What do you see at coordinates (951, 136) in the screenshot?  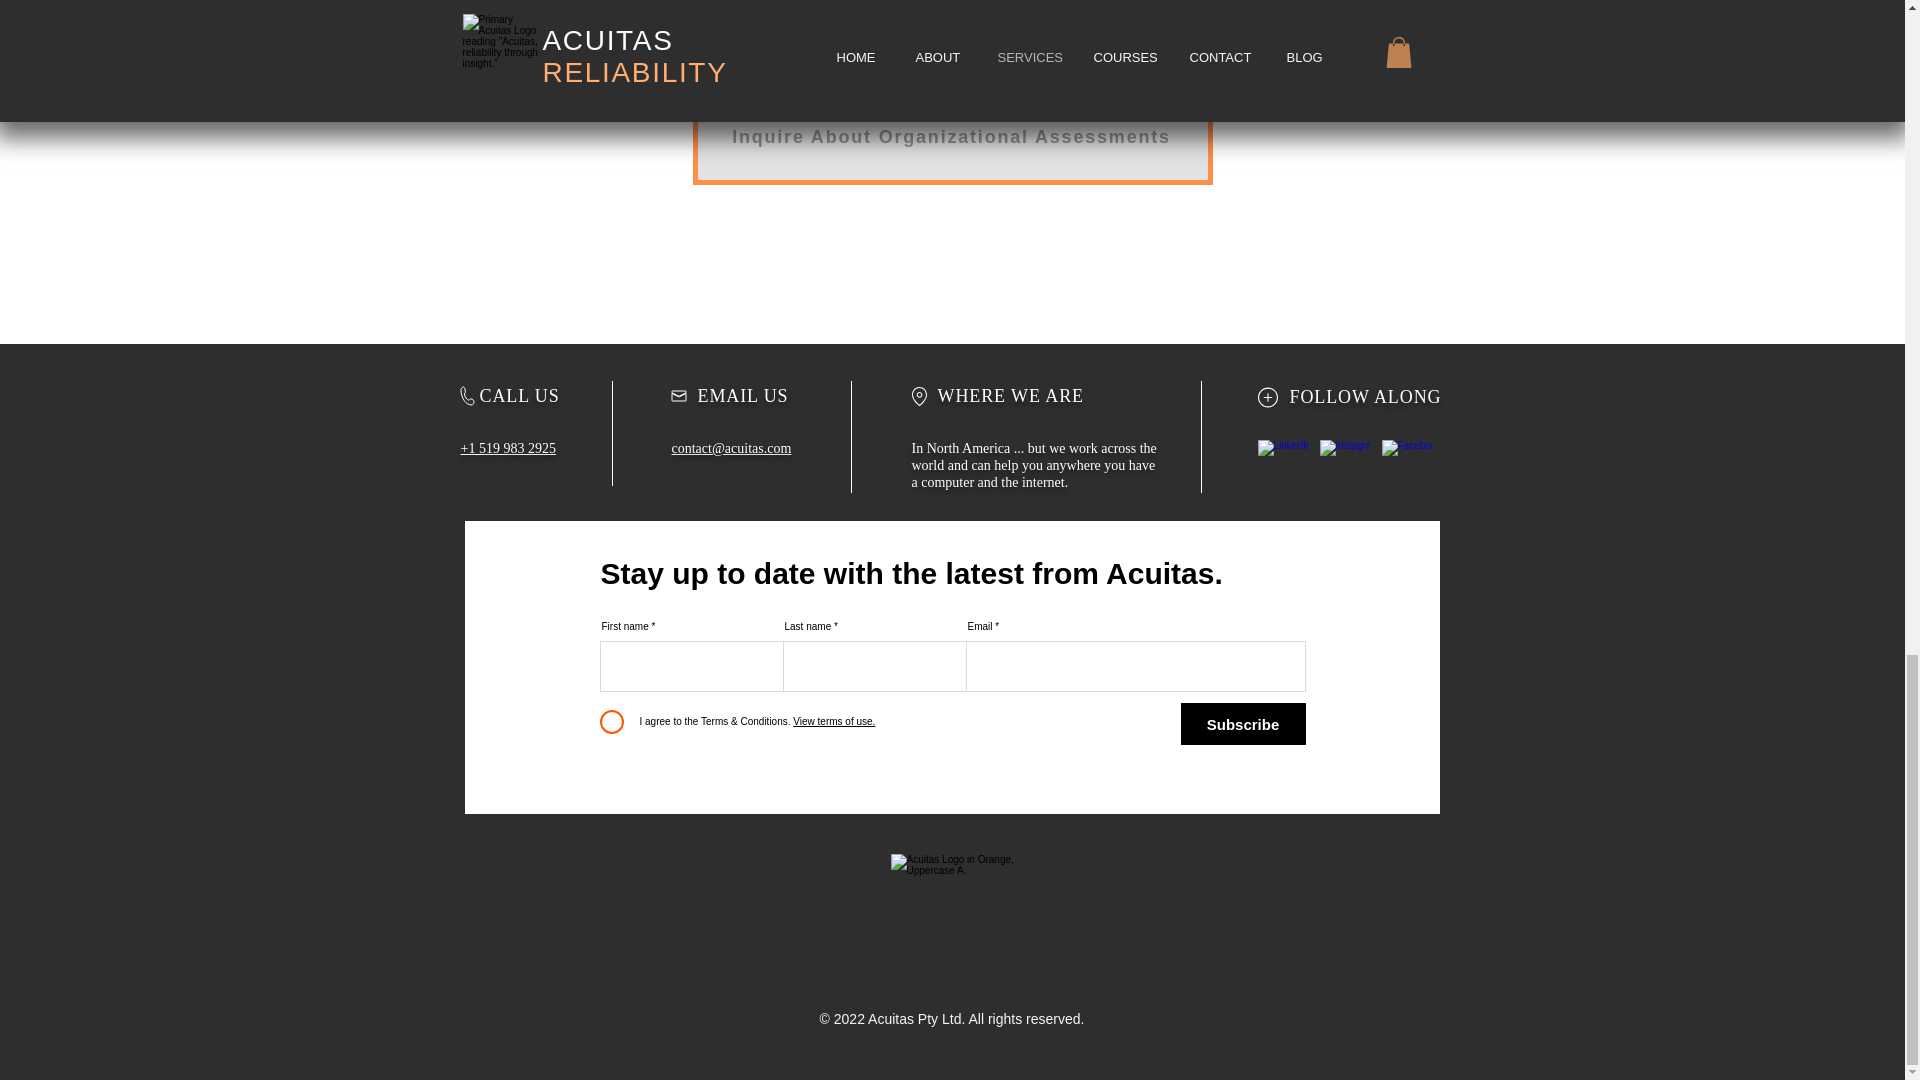 I see `Inquire About Organizational Assessments` at bounding box center [951, 136].